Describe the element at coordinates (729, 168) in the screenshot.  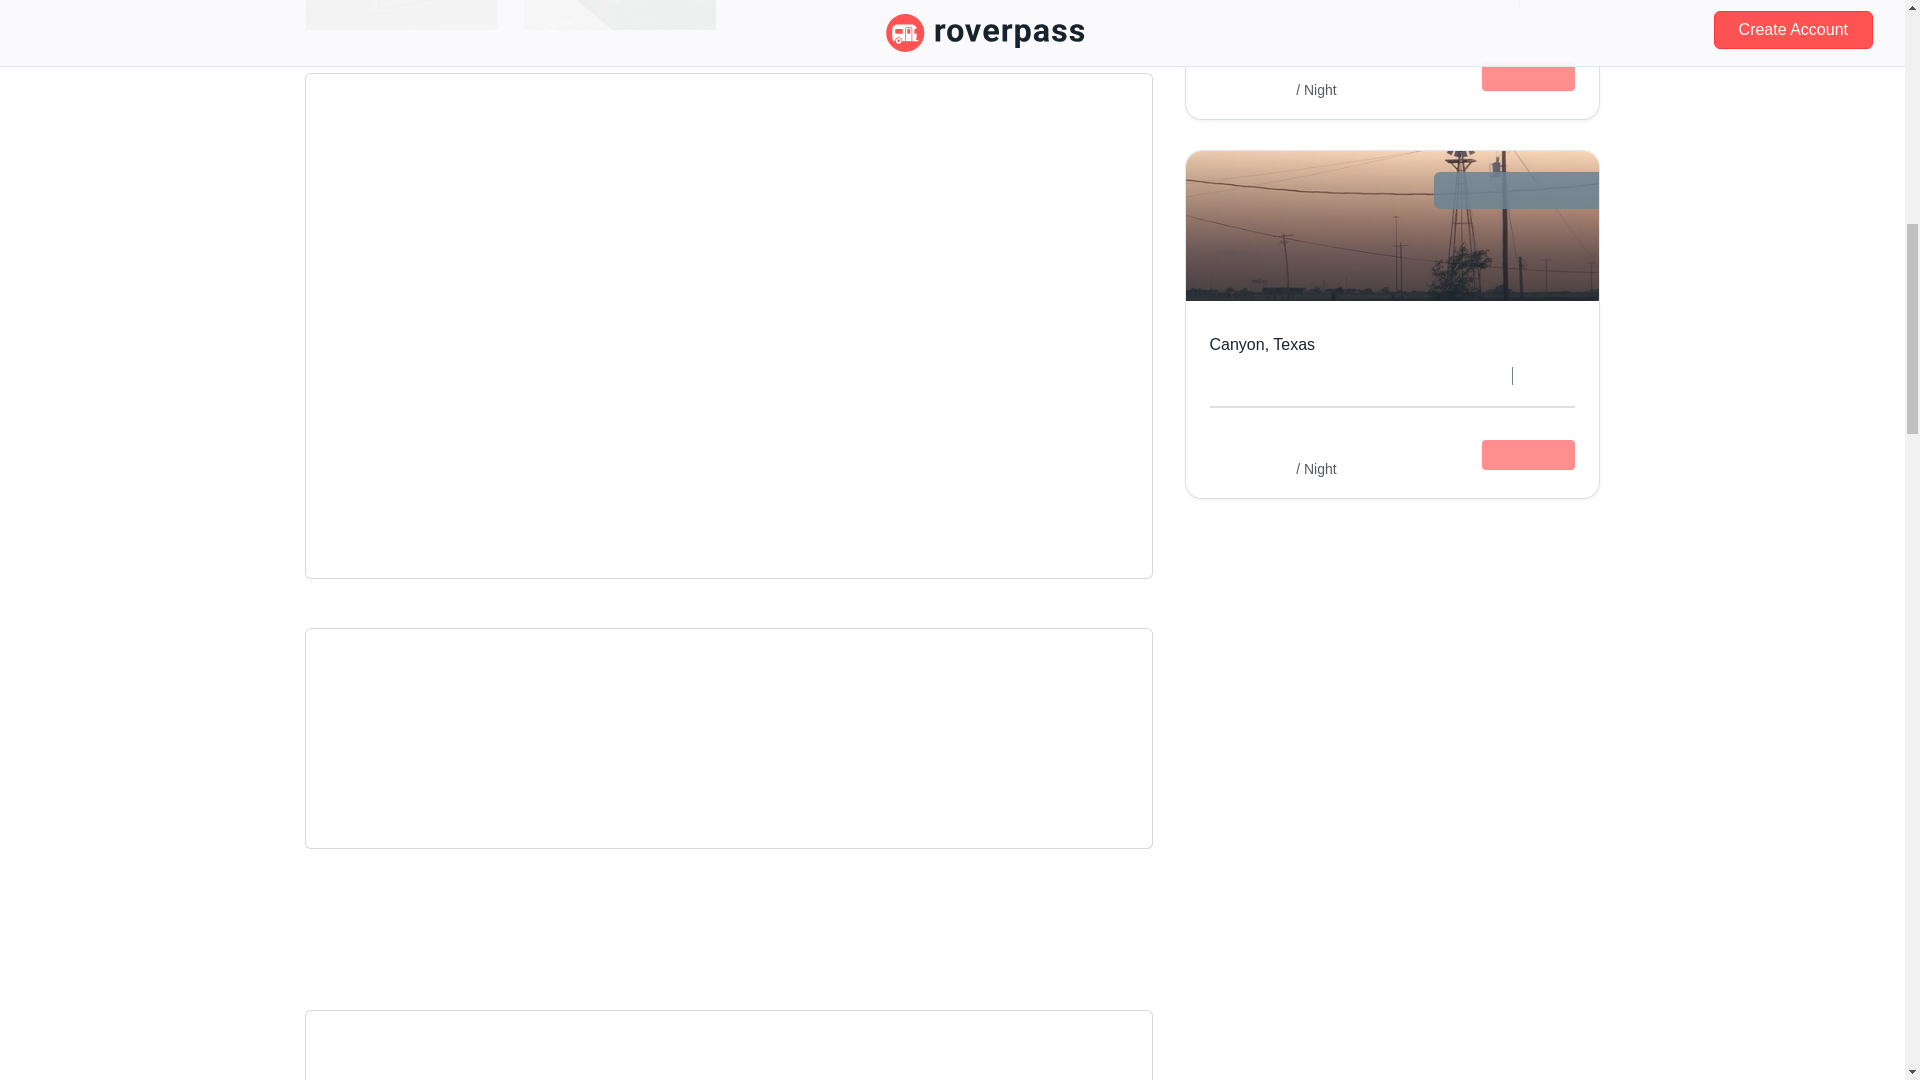
I see `1100 Folsom Road, Amarillo, TX, 79108` at that location.